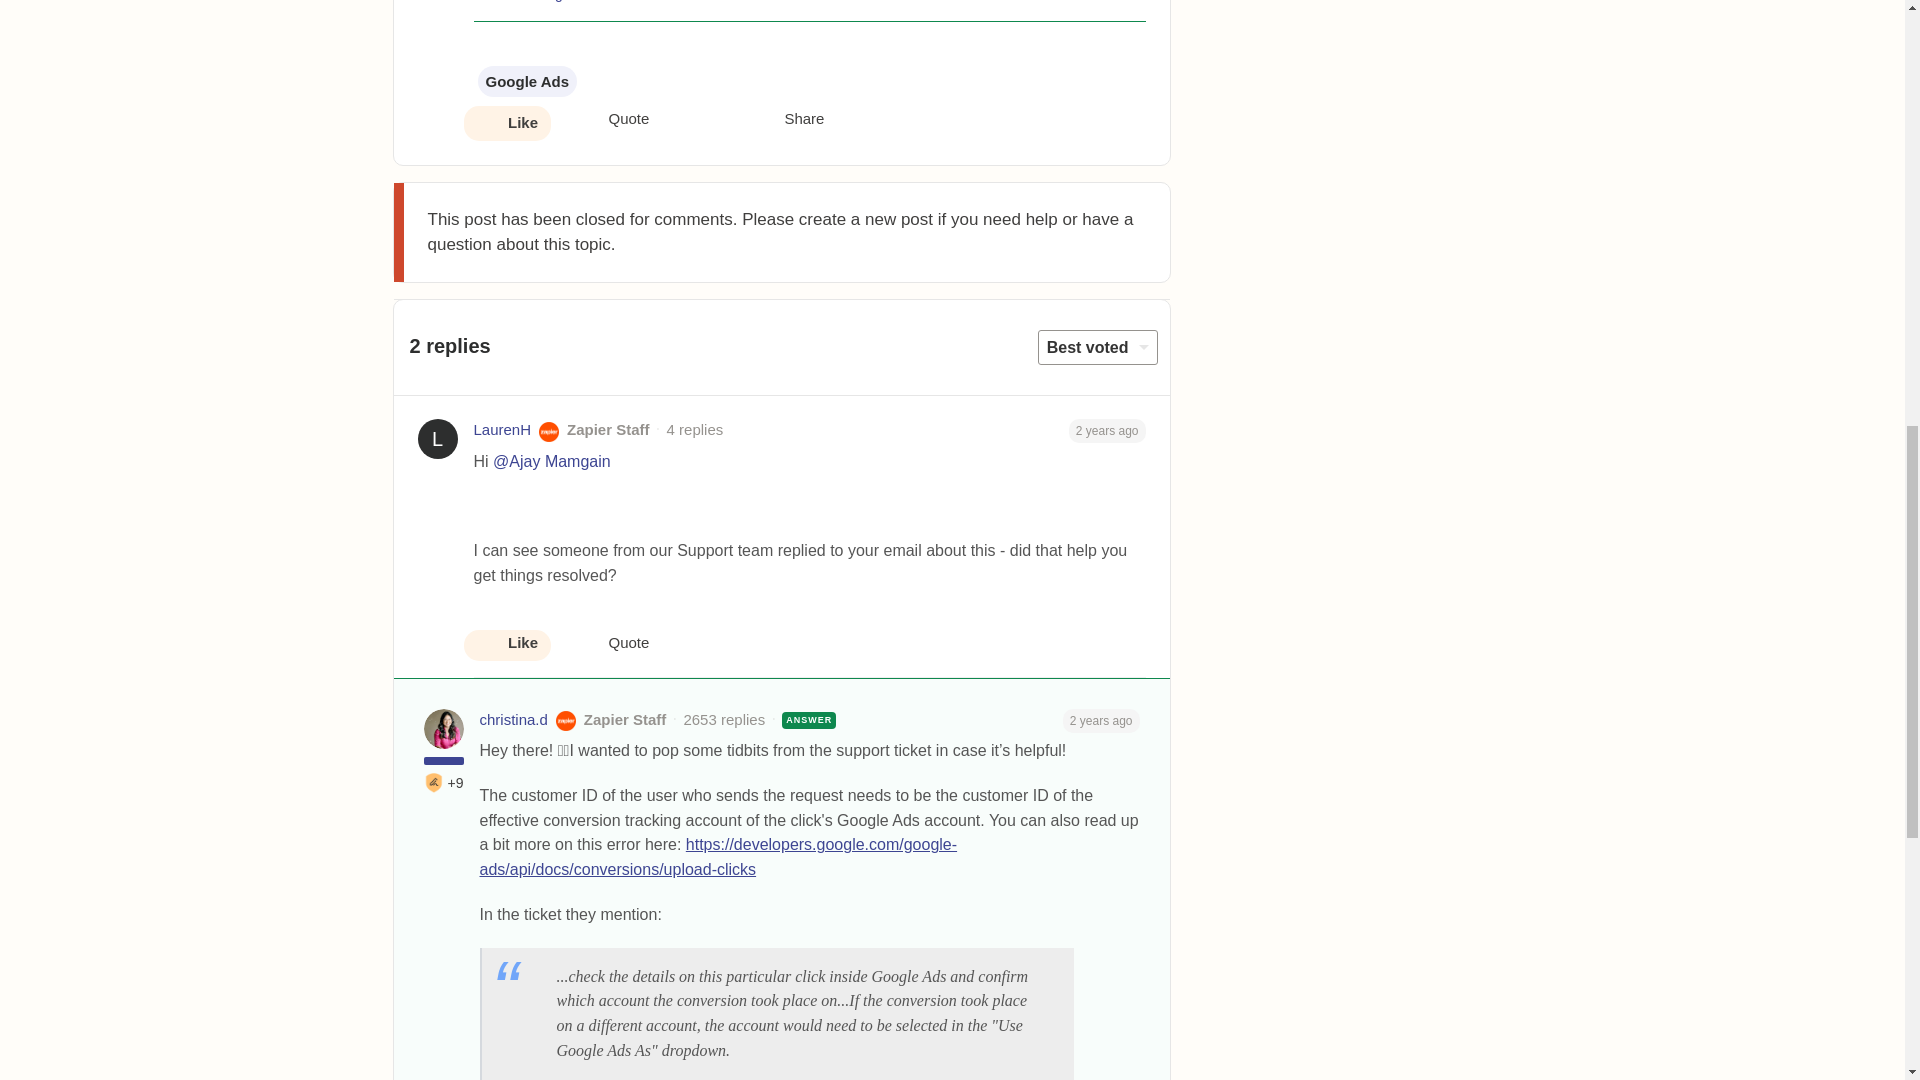  I want to click on Google Ads, so click(528, 81).